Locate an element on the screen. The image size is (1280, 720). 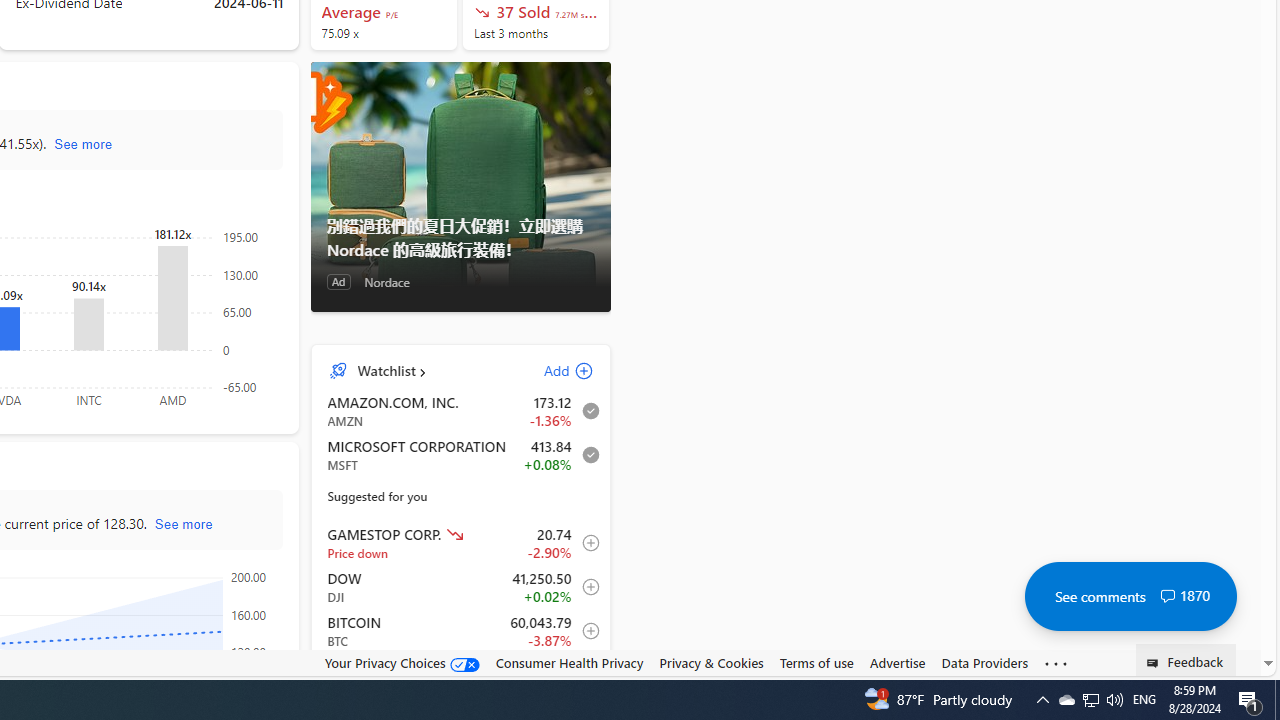
Class: oneFooter_seeMore-DS-EntryPoint1-1 is located at coordinates (1056, 663).